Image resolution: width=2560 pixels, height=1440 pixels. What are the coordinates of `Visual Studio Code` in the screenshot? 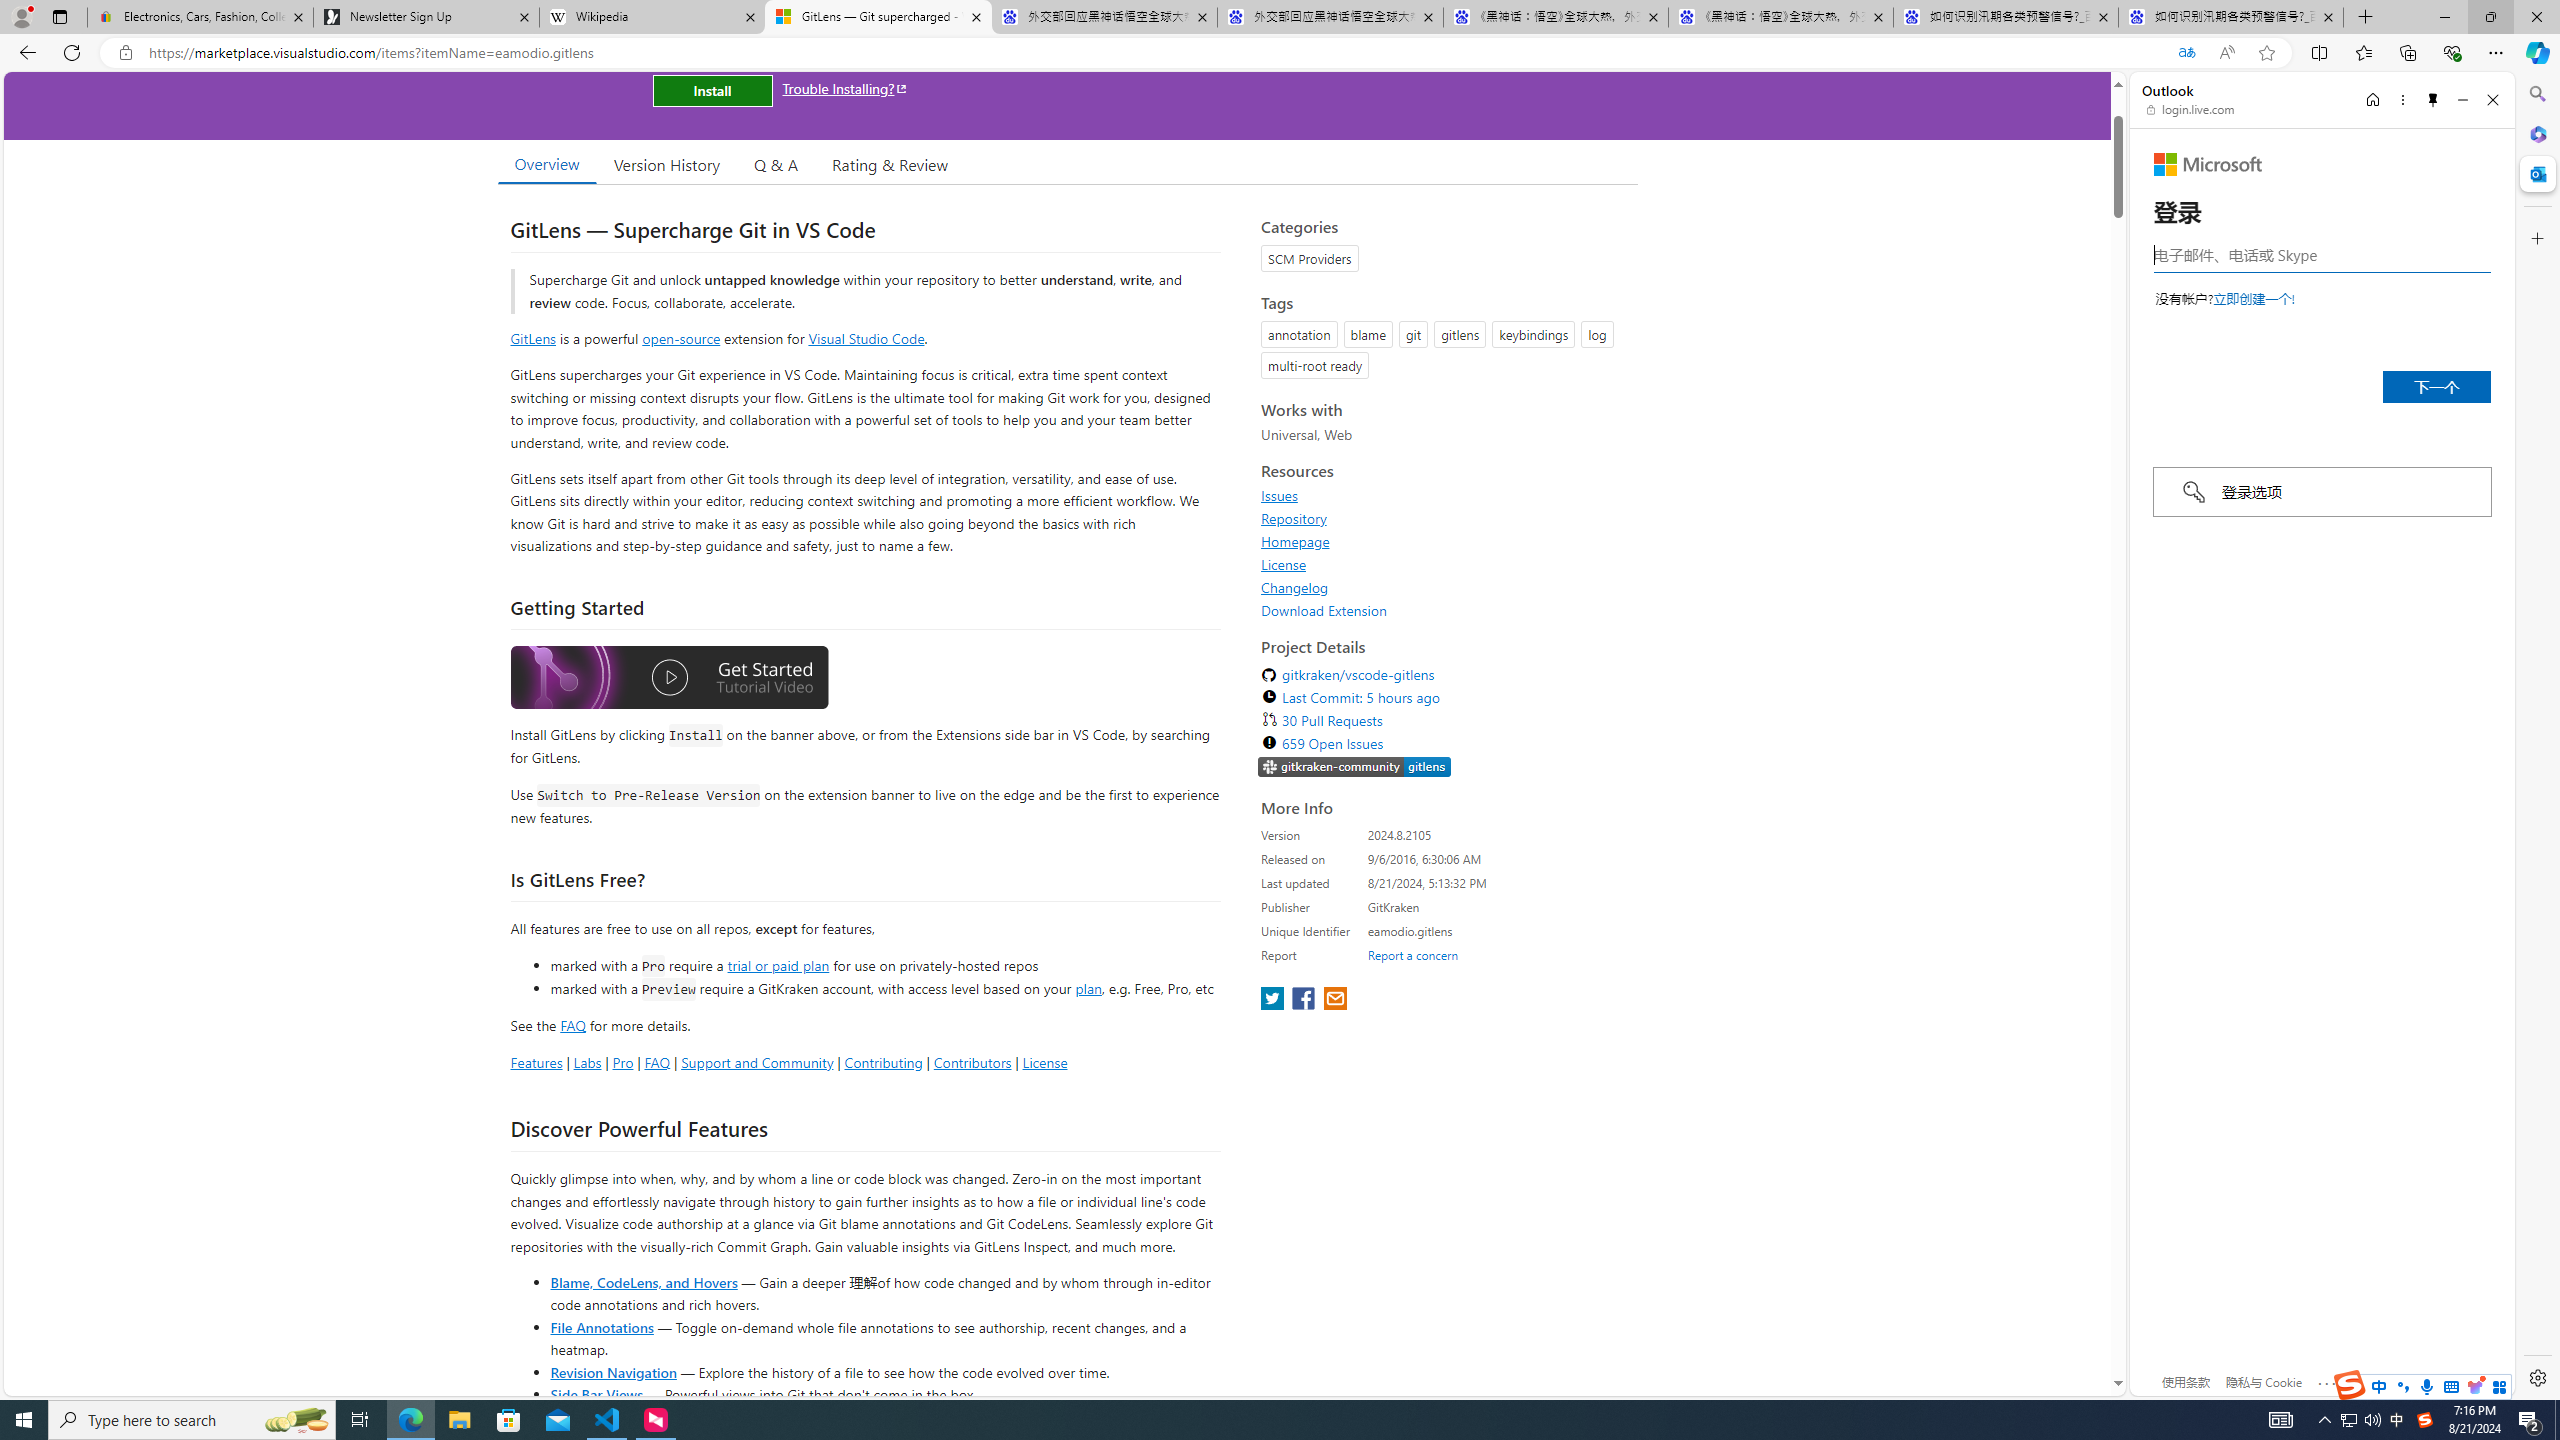 It's located at (866, 338).